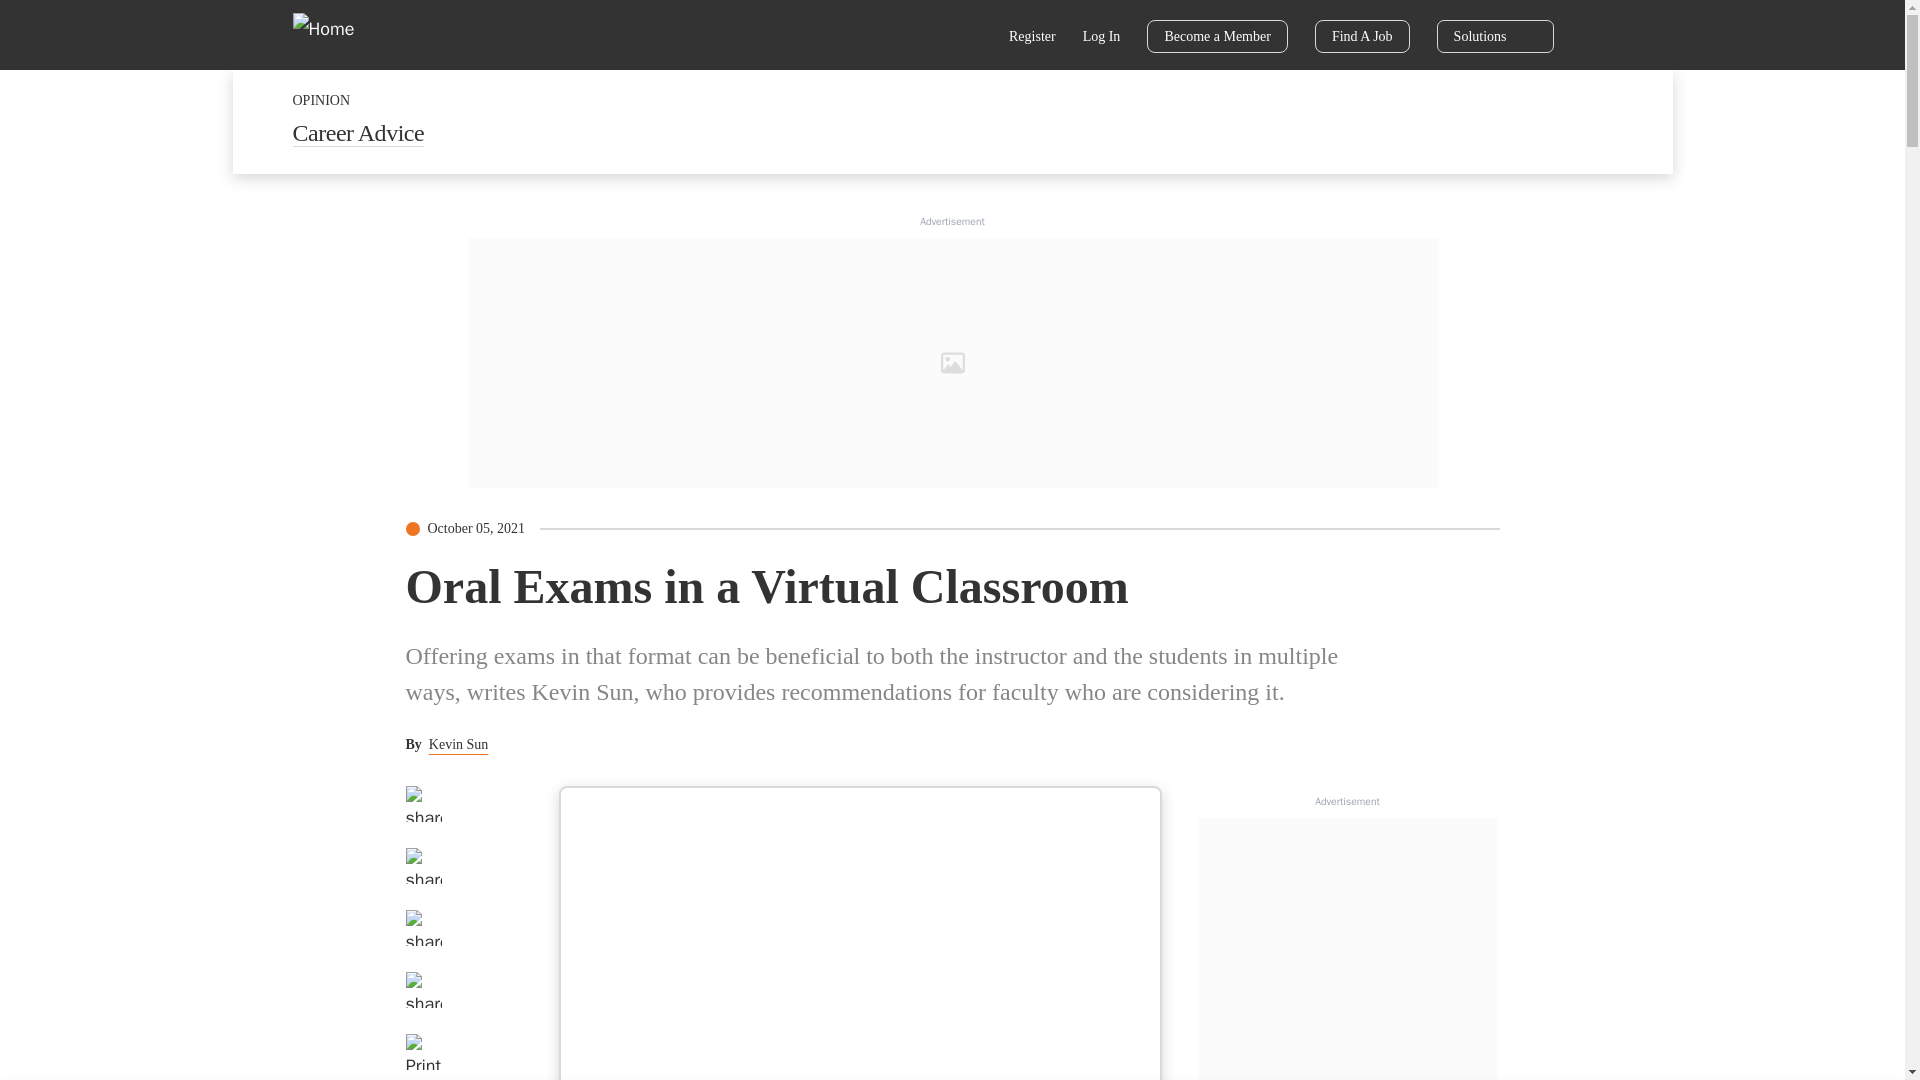 This screenshot has height=1080, width=1920. I want to click on Find A Job, so click(1362, 36).